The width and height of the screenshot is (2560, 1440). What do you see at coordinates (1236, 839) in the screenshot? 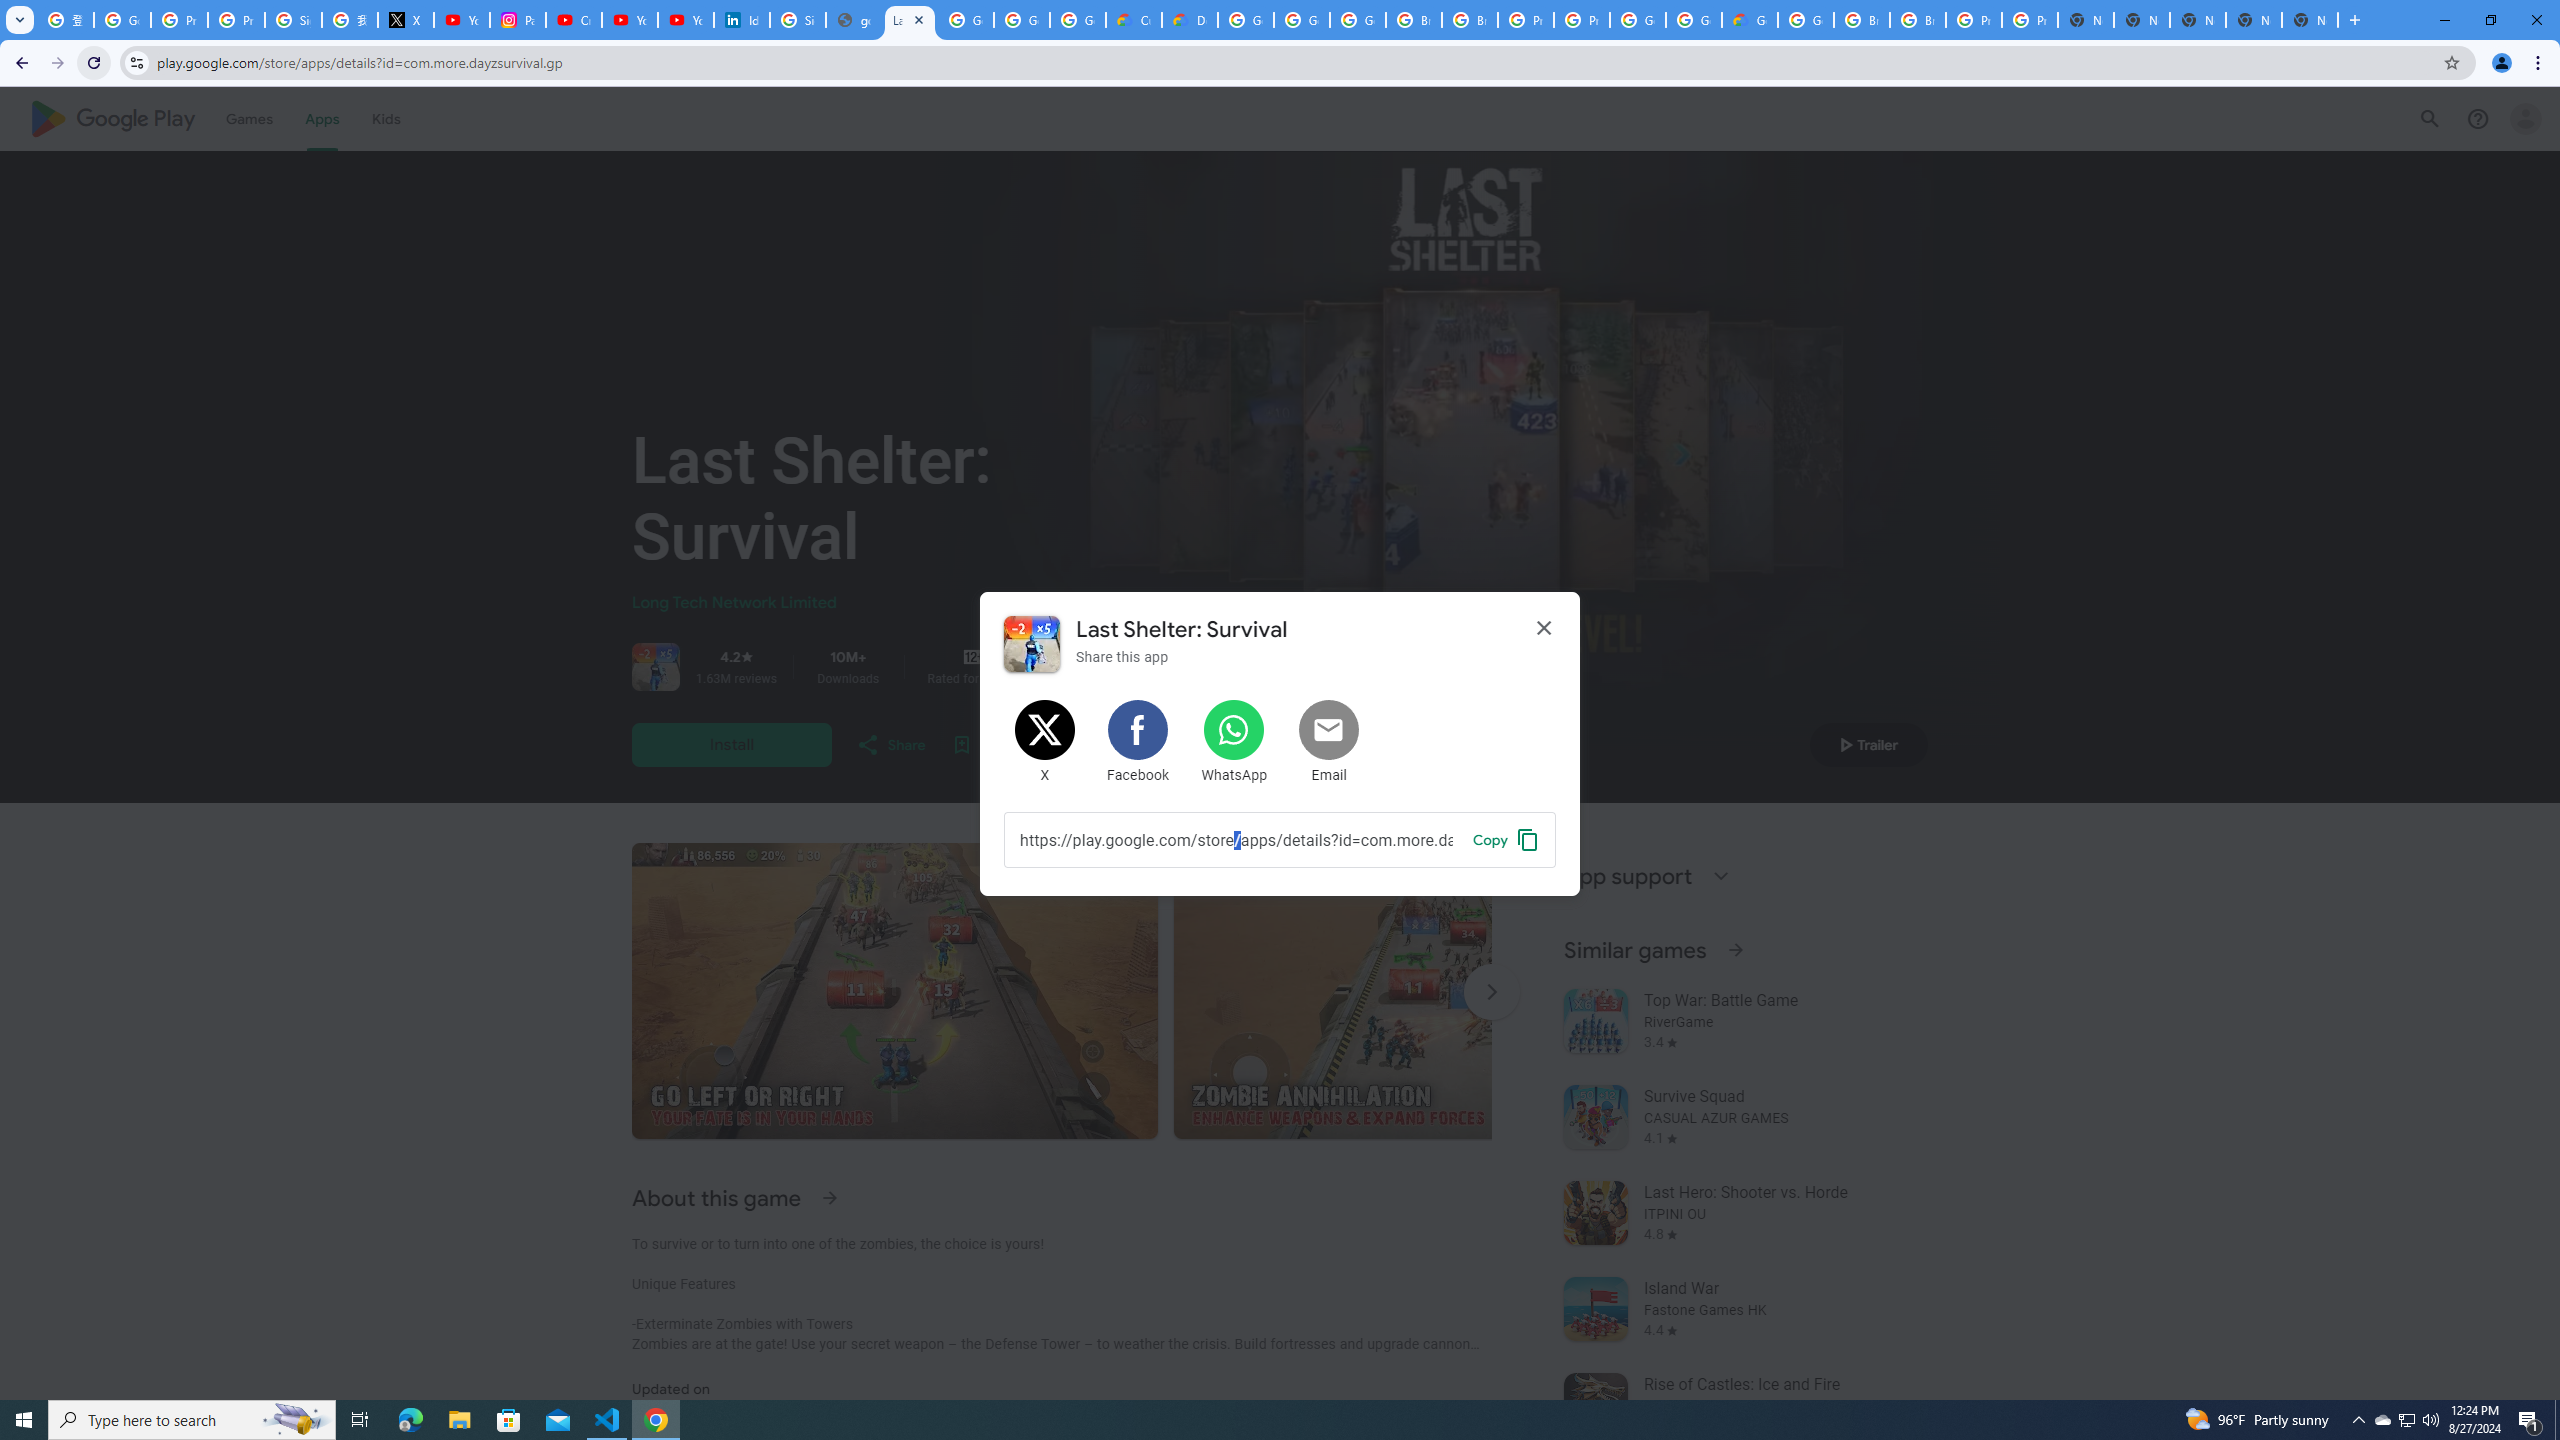
I see `Copy link to clipboard` at bounding box center [1236, 839].